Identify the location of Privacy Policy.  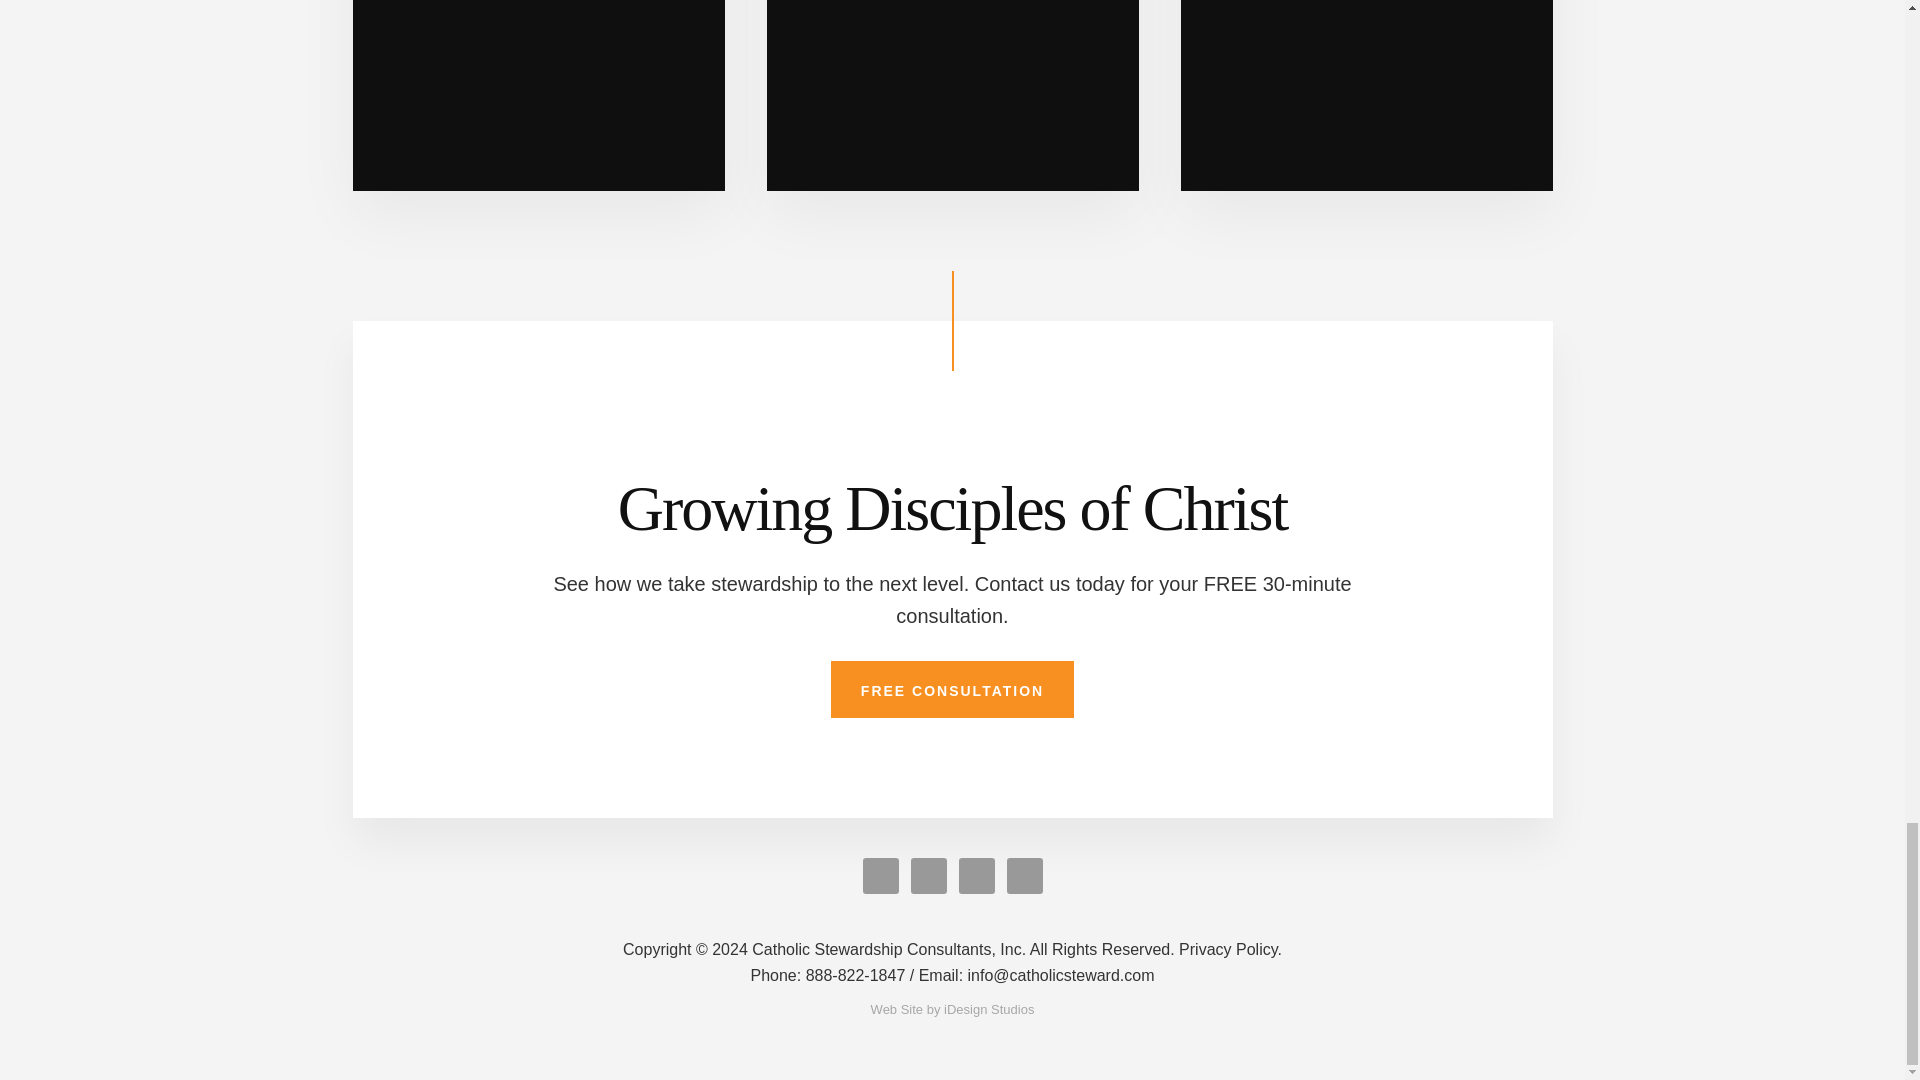
(1230, 948).